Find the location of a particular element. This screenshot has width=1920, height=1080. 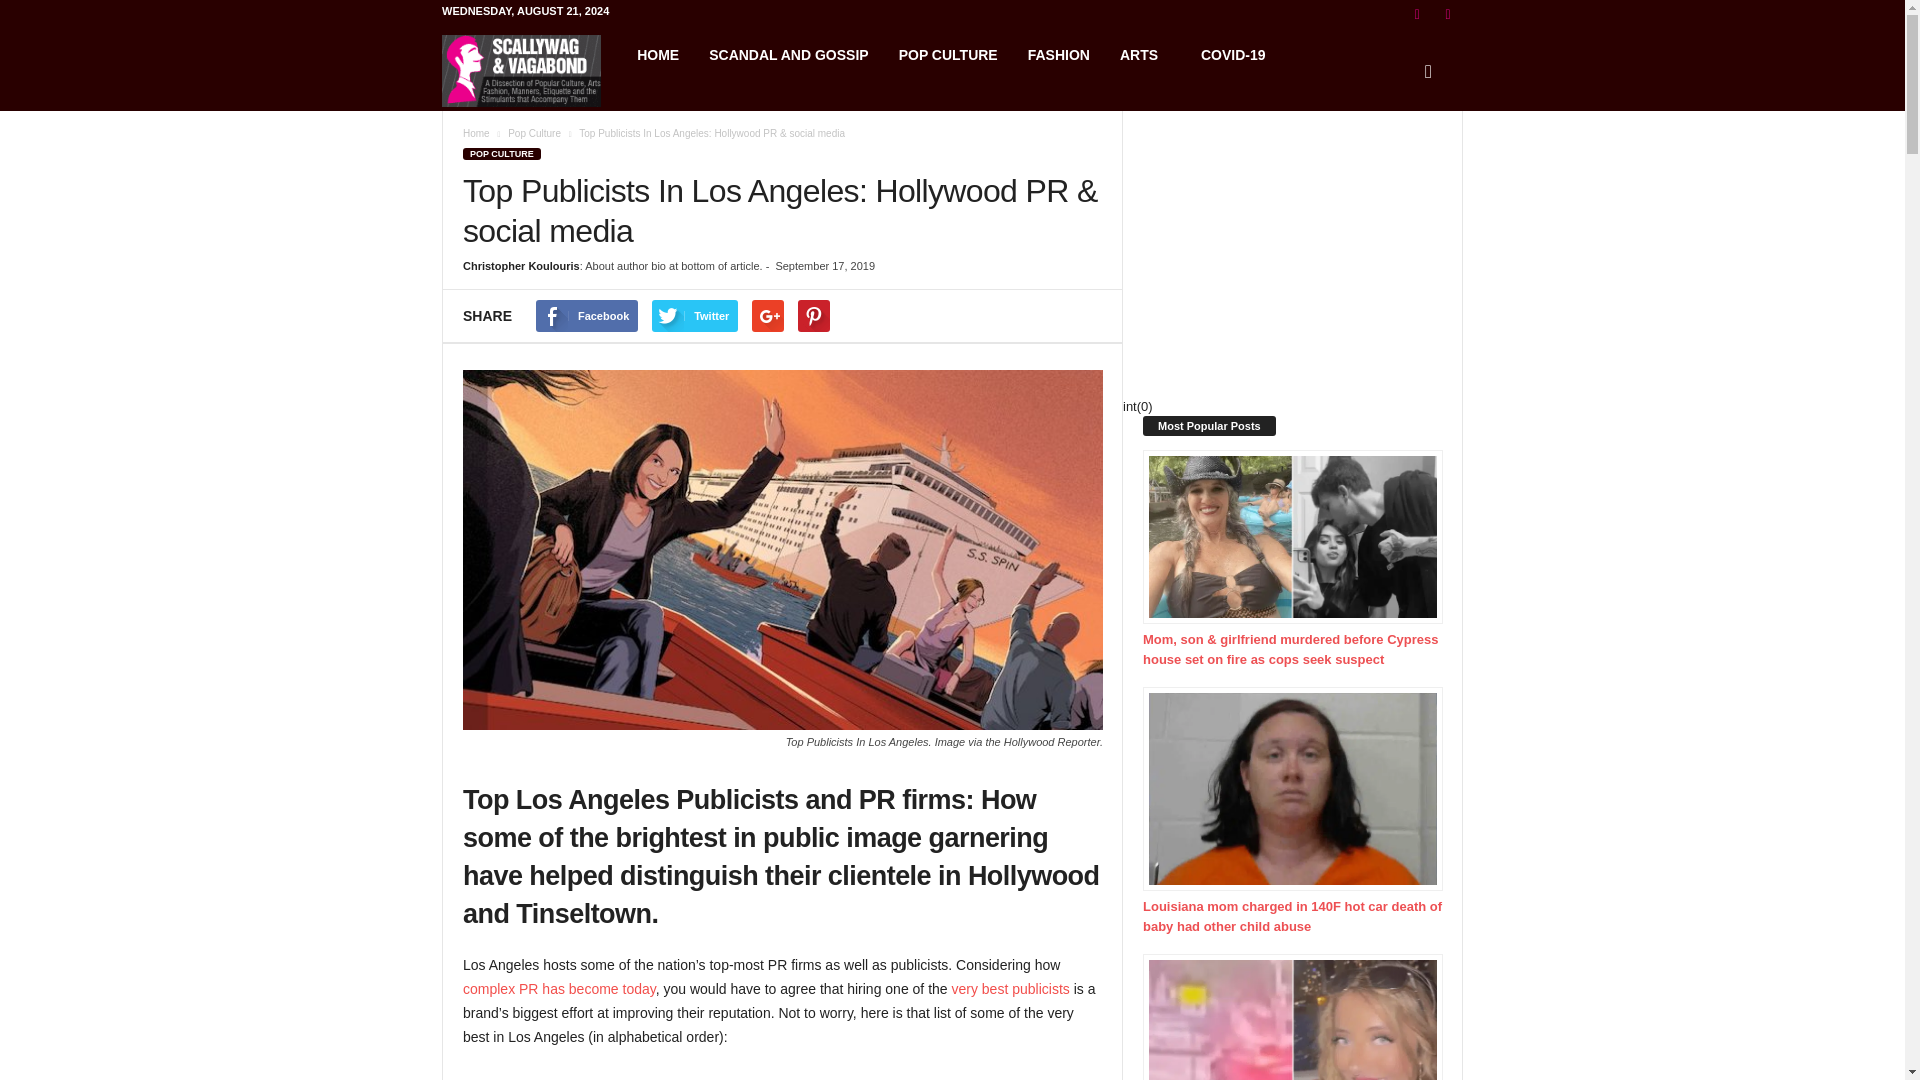

HOME is located at coordinates (658, 54).